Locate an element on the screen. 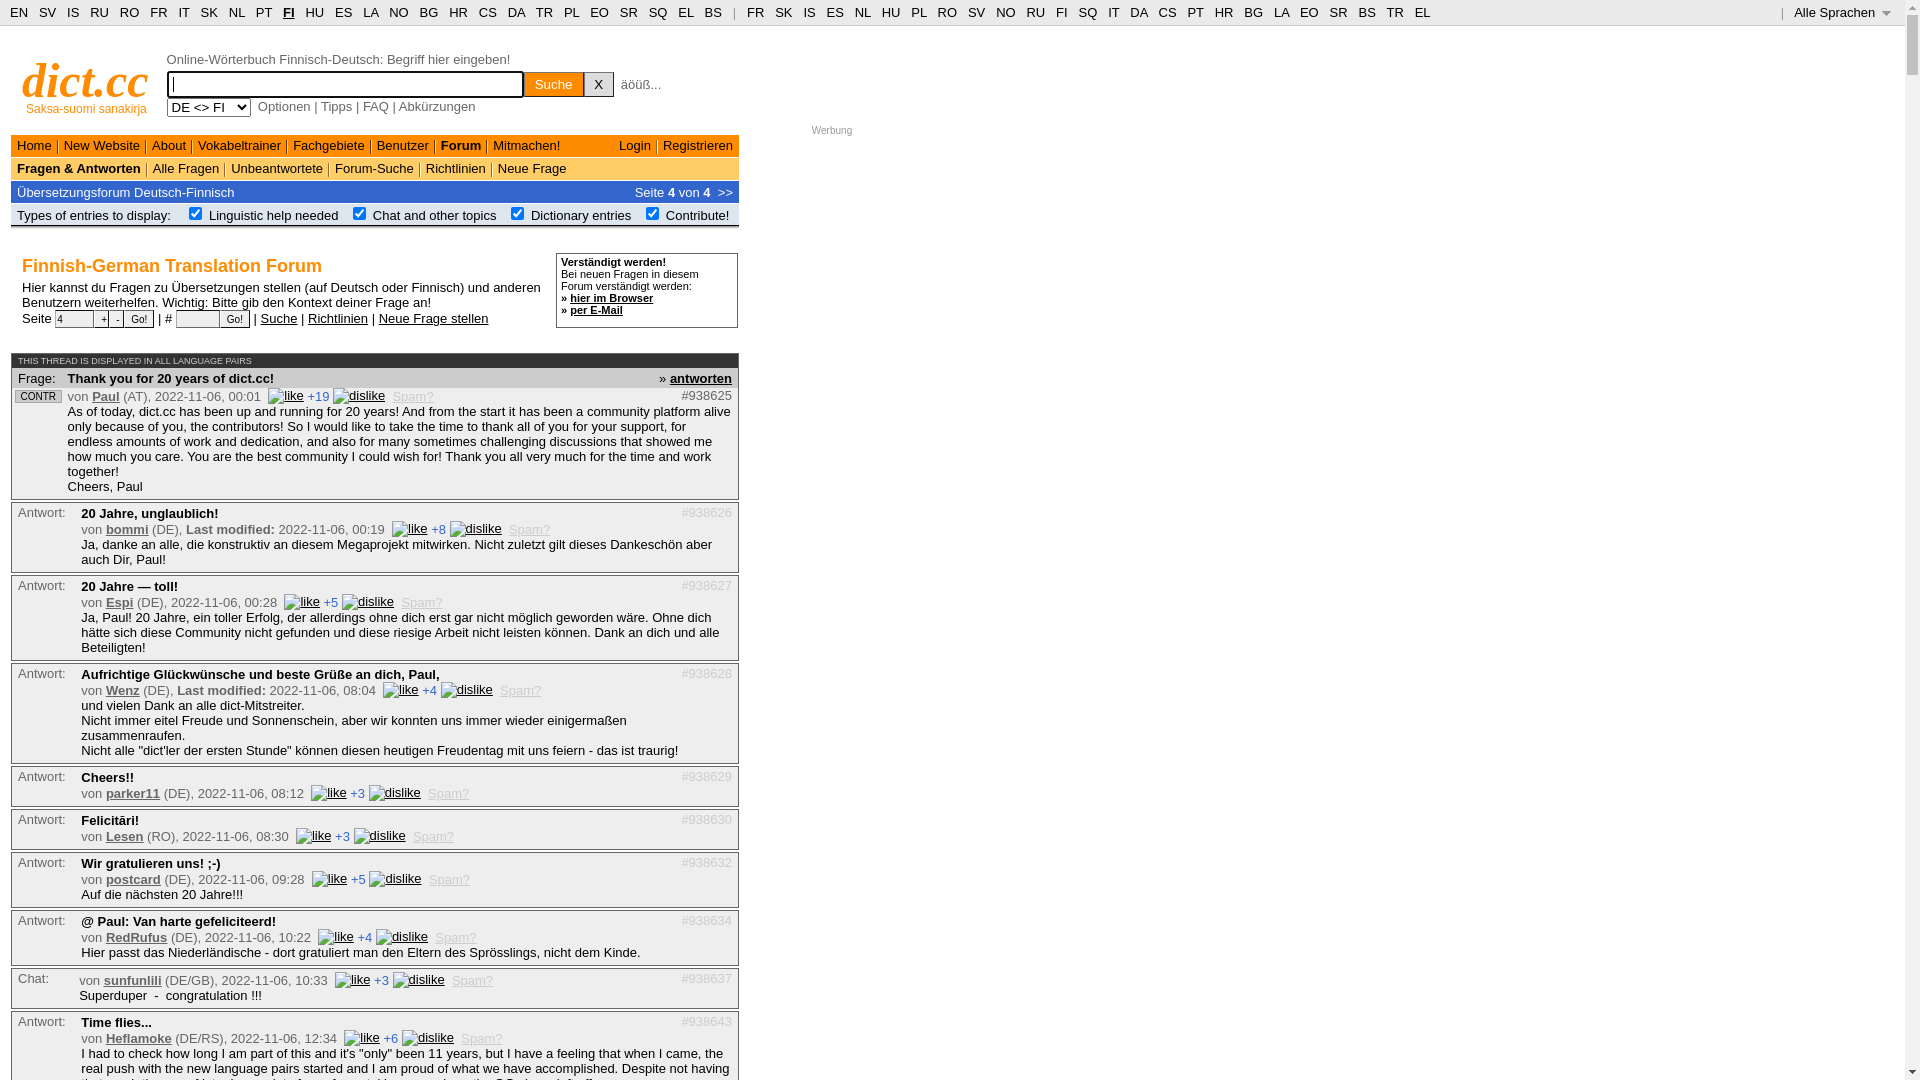  Wenz is located at coordinates (123, 690).